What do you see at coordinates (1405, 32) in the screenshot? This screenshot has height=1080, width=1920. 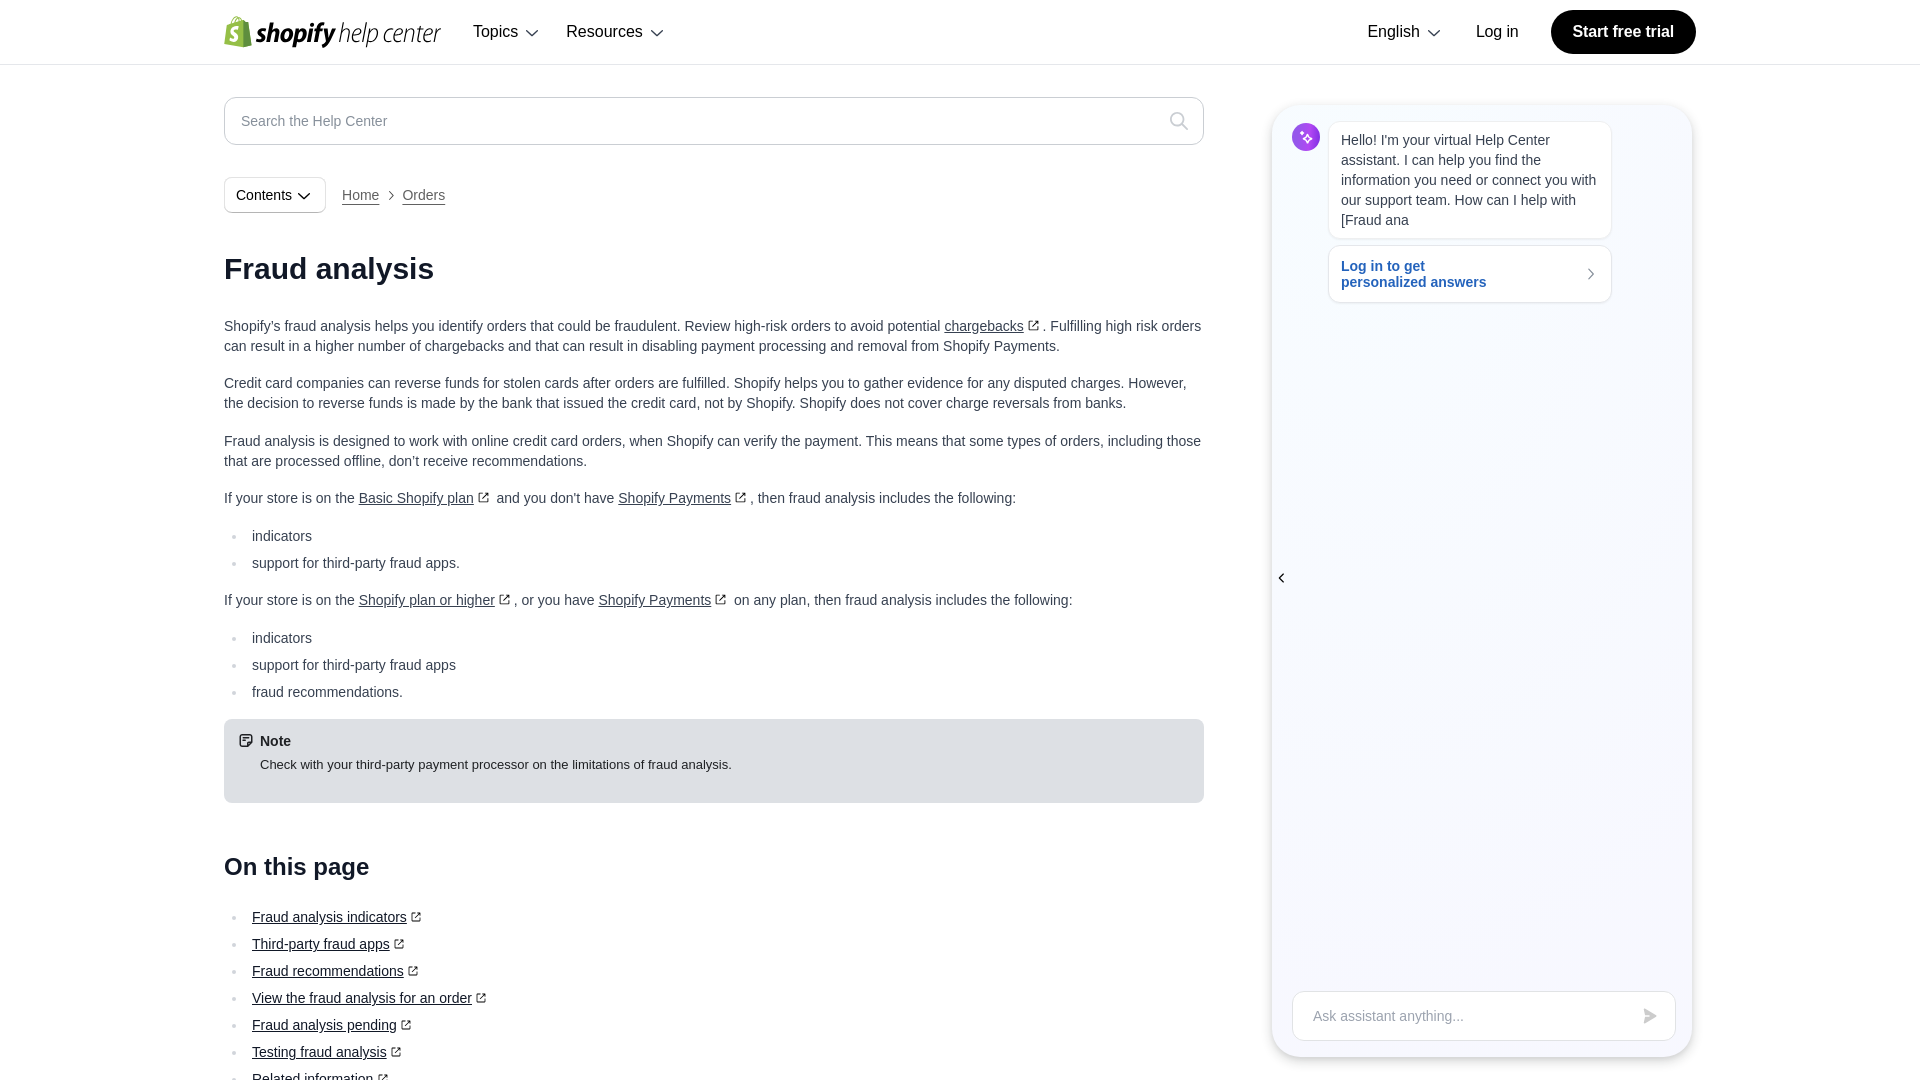 I see `English` at bounding box center [1405, 32].